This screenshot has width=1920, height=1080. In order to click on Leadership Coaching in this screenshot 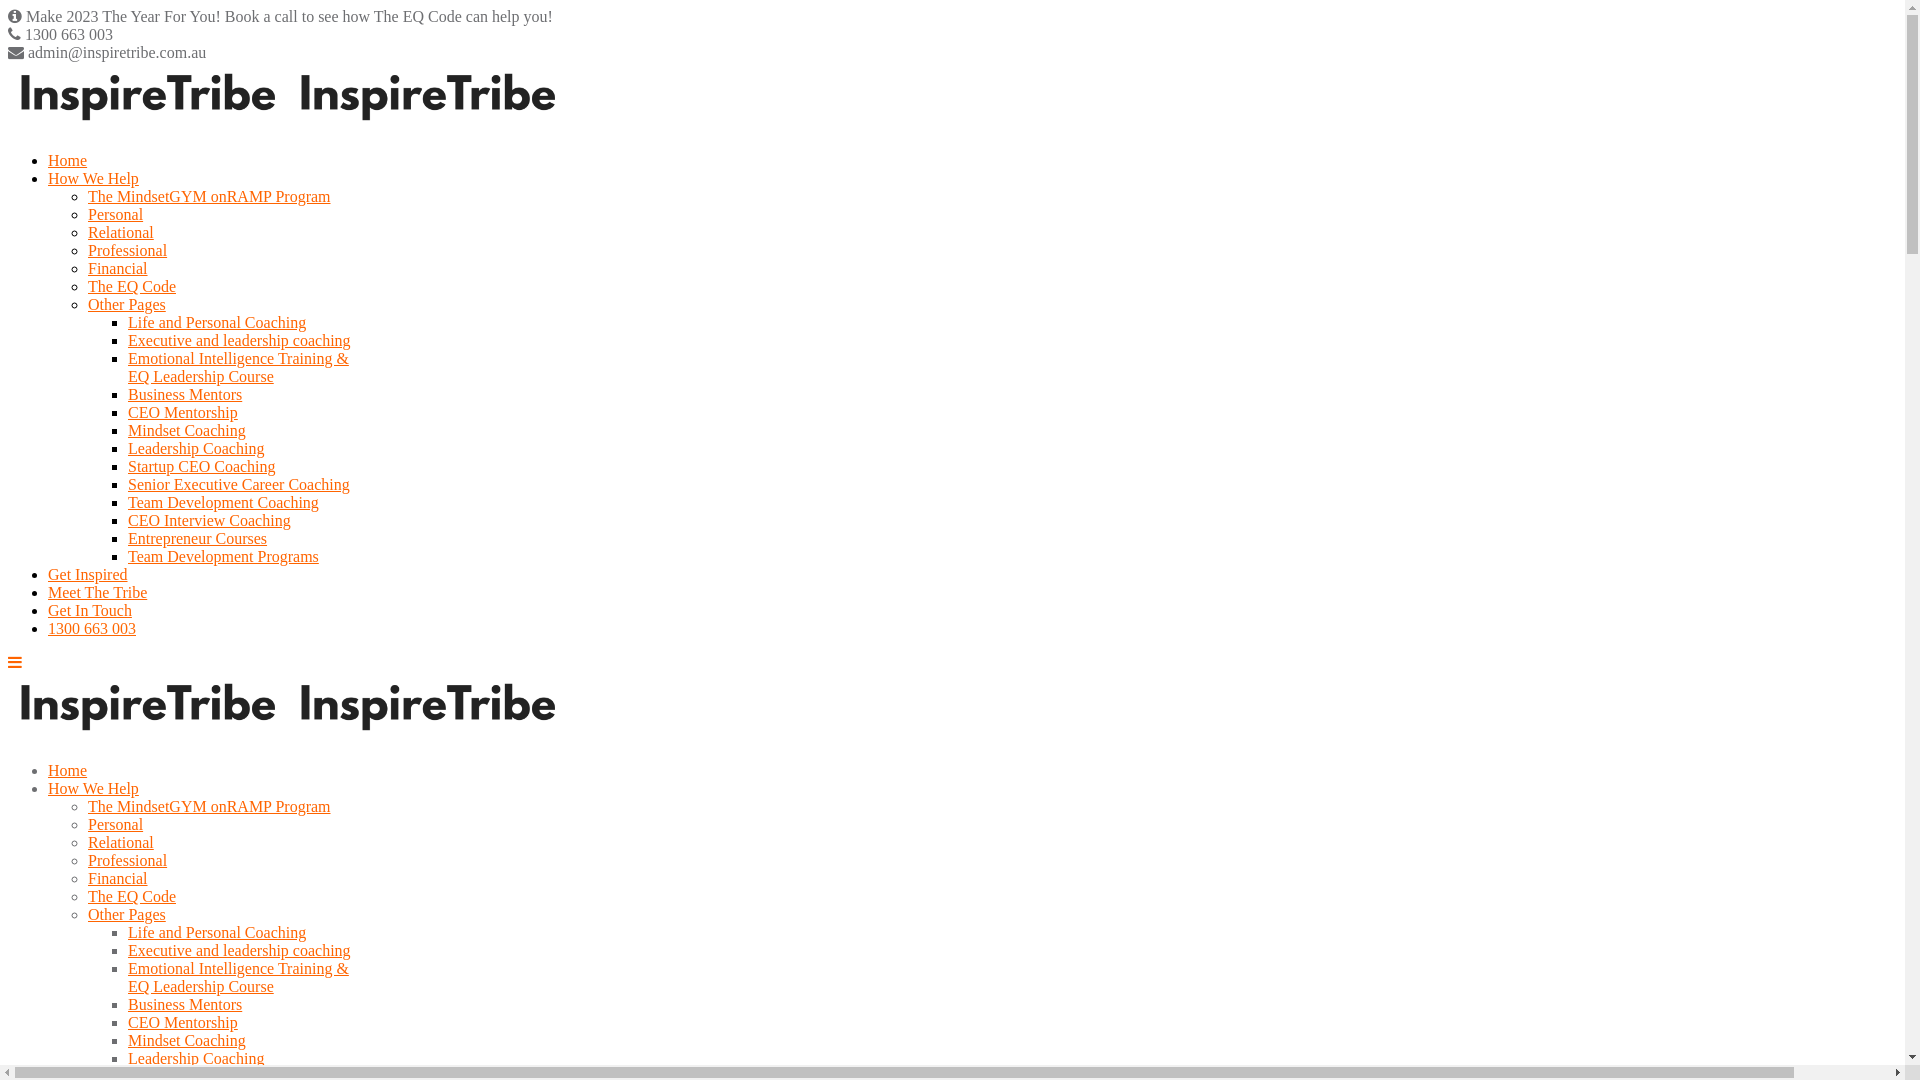, I will do `click(196, 448)`.